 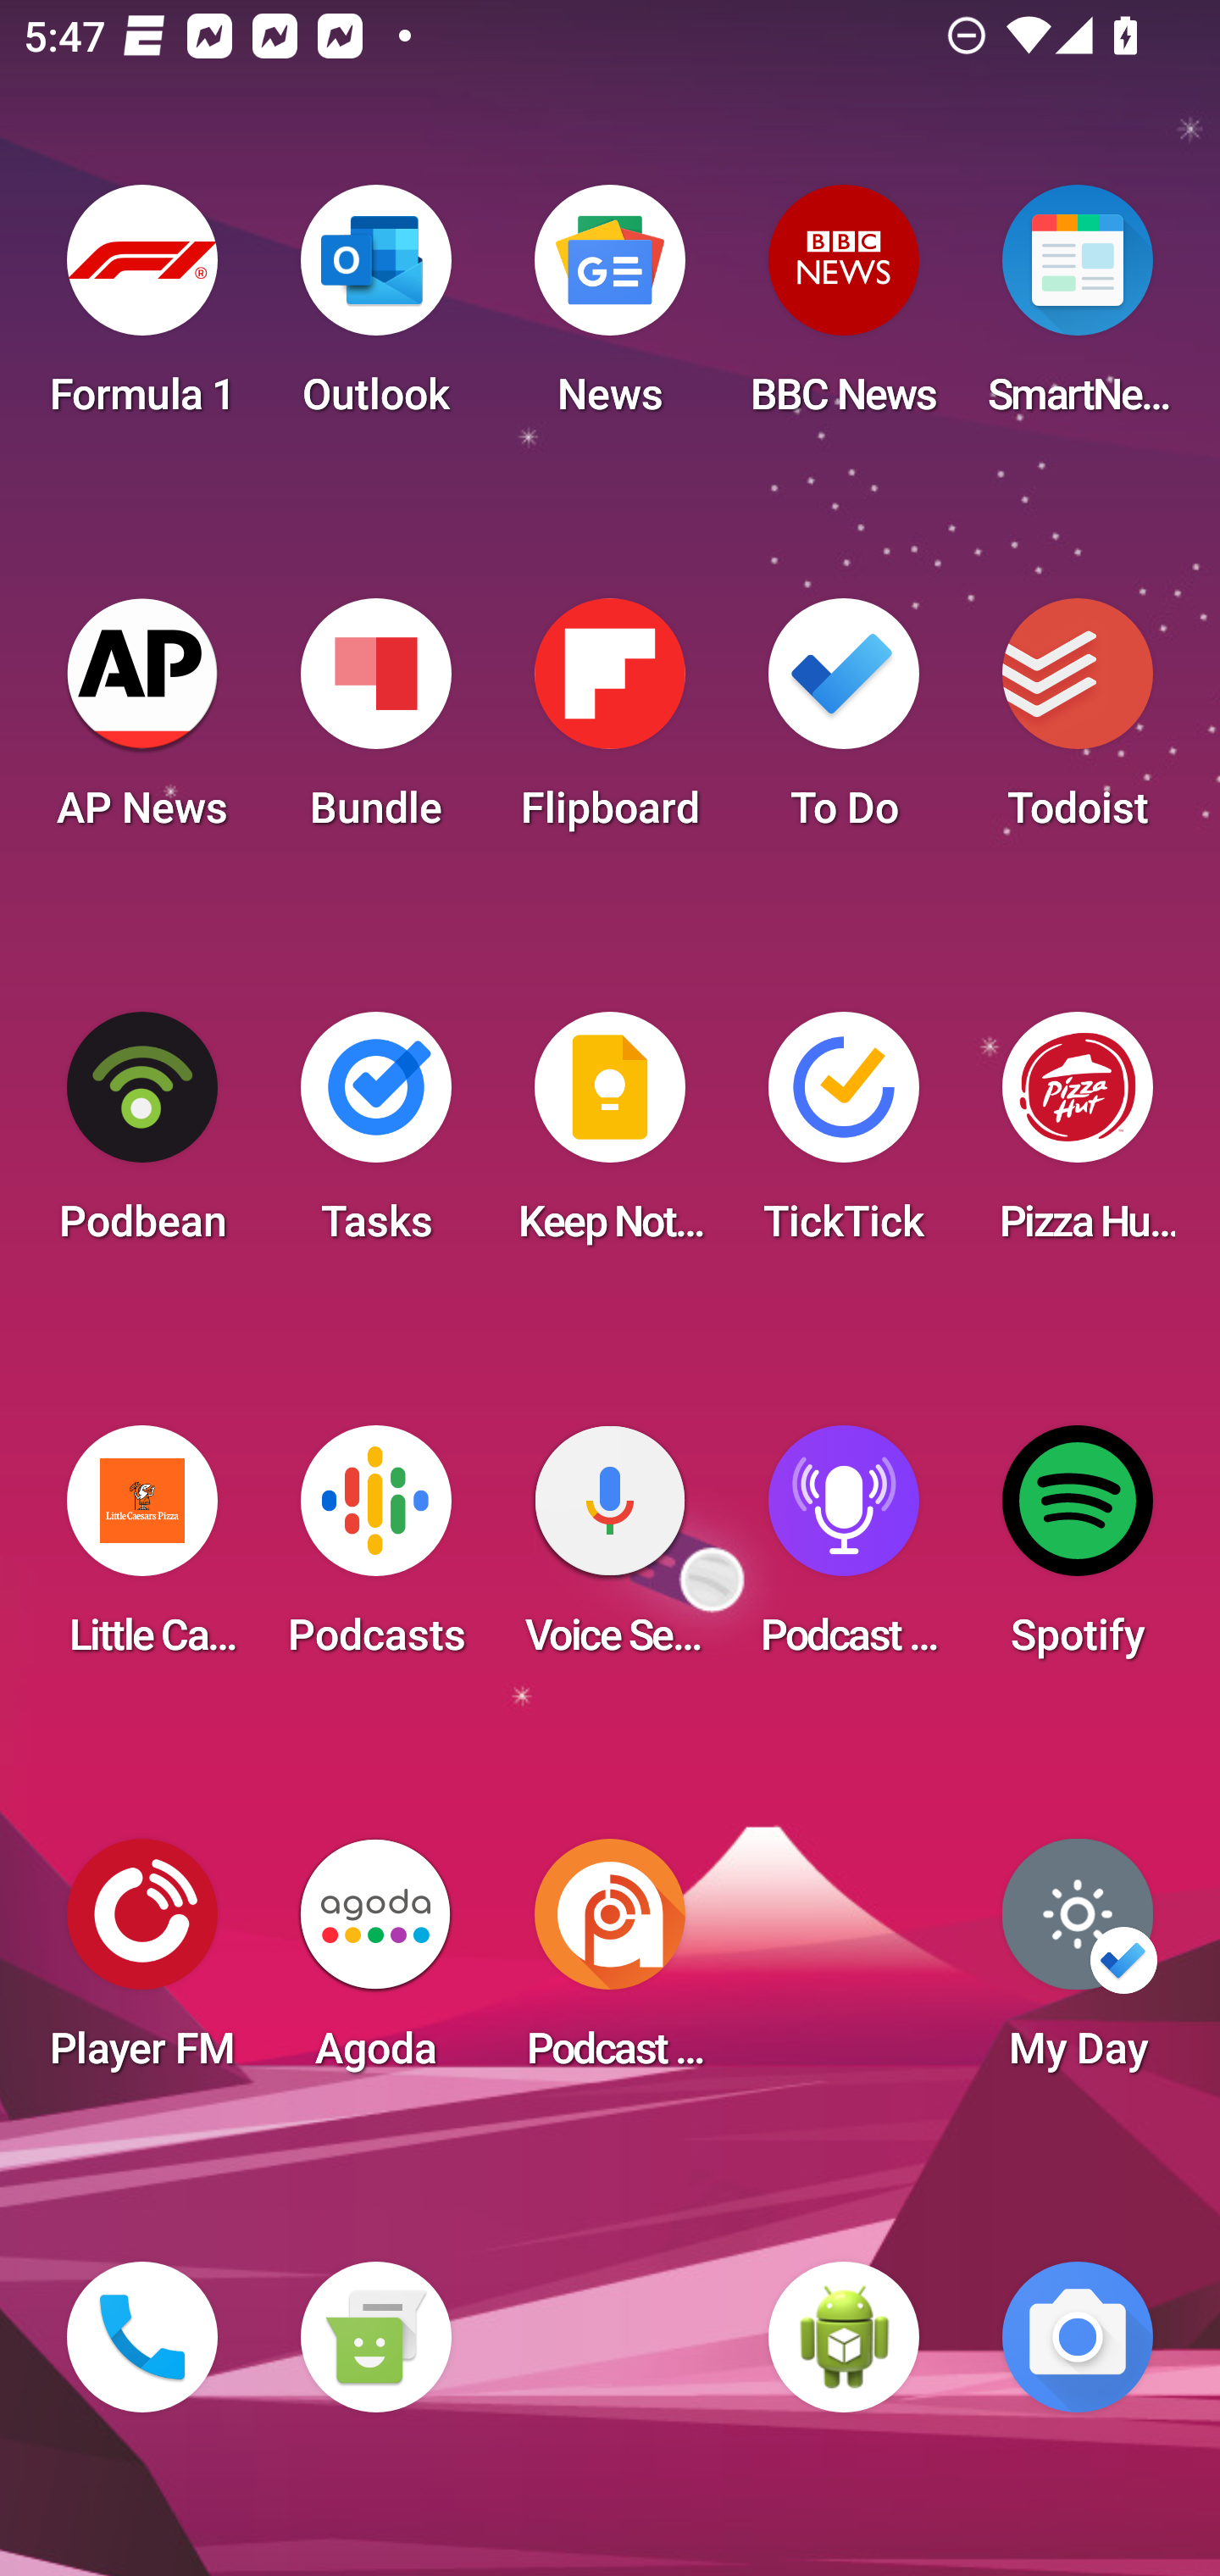 What do you see at coordinates (1078, 1137) in the screenshot?
I see `Pizza Hut HK & Macau` at bounding box center [1078, 1137].